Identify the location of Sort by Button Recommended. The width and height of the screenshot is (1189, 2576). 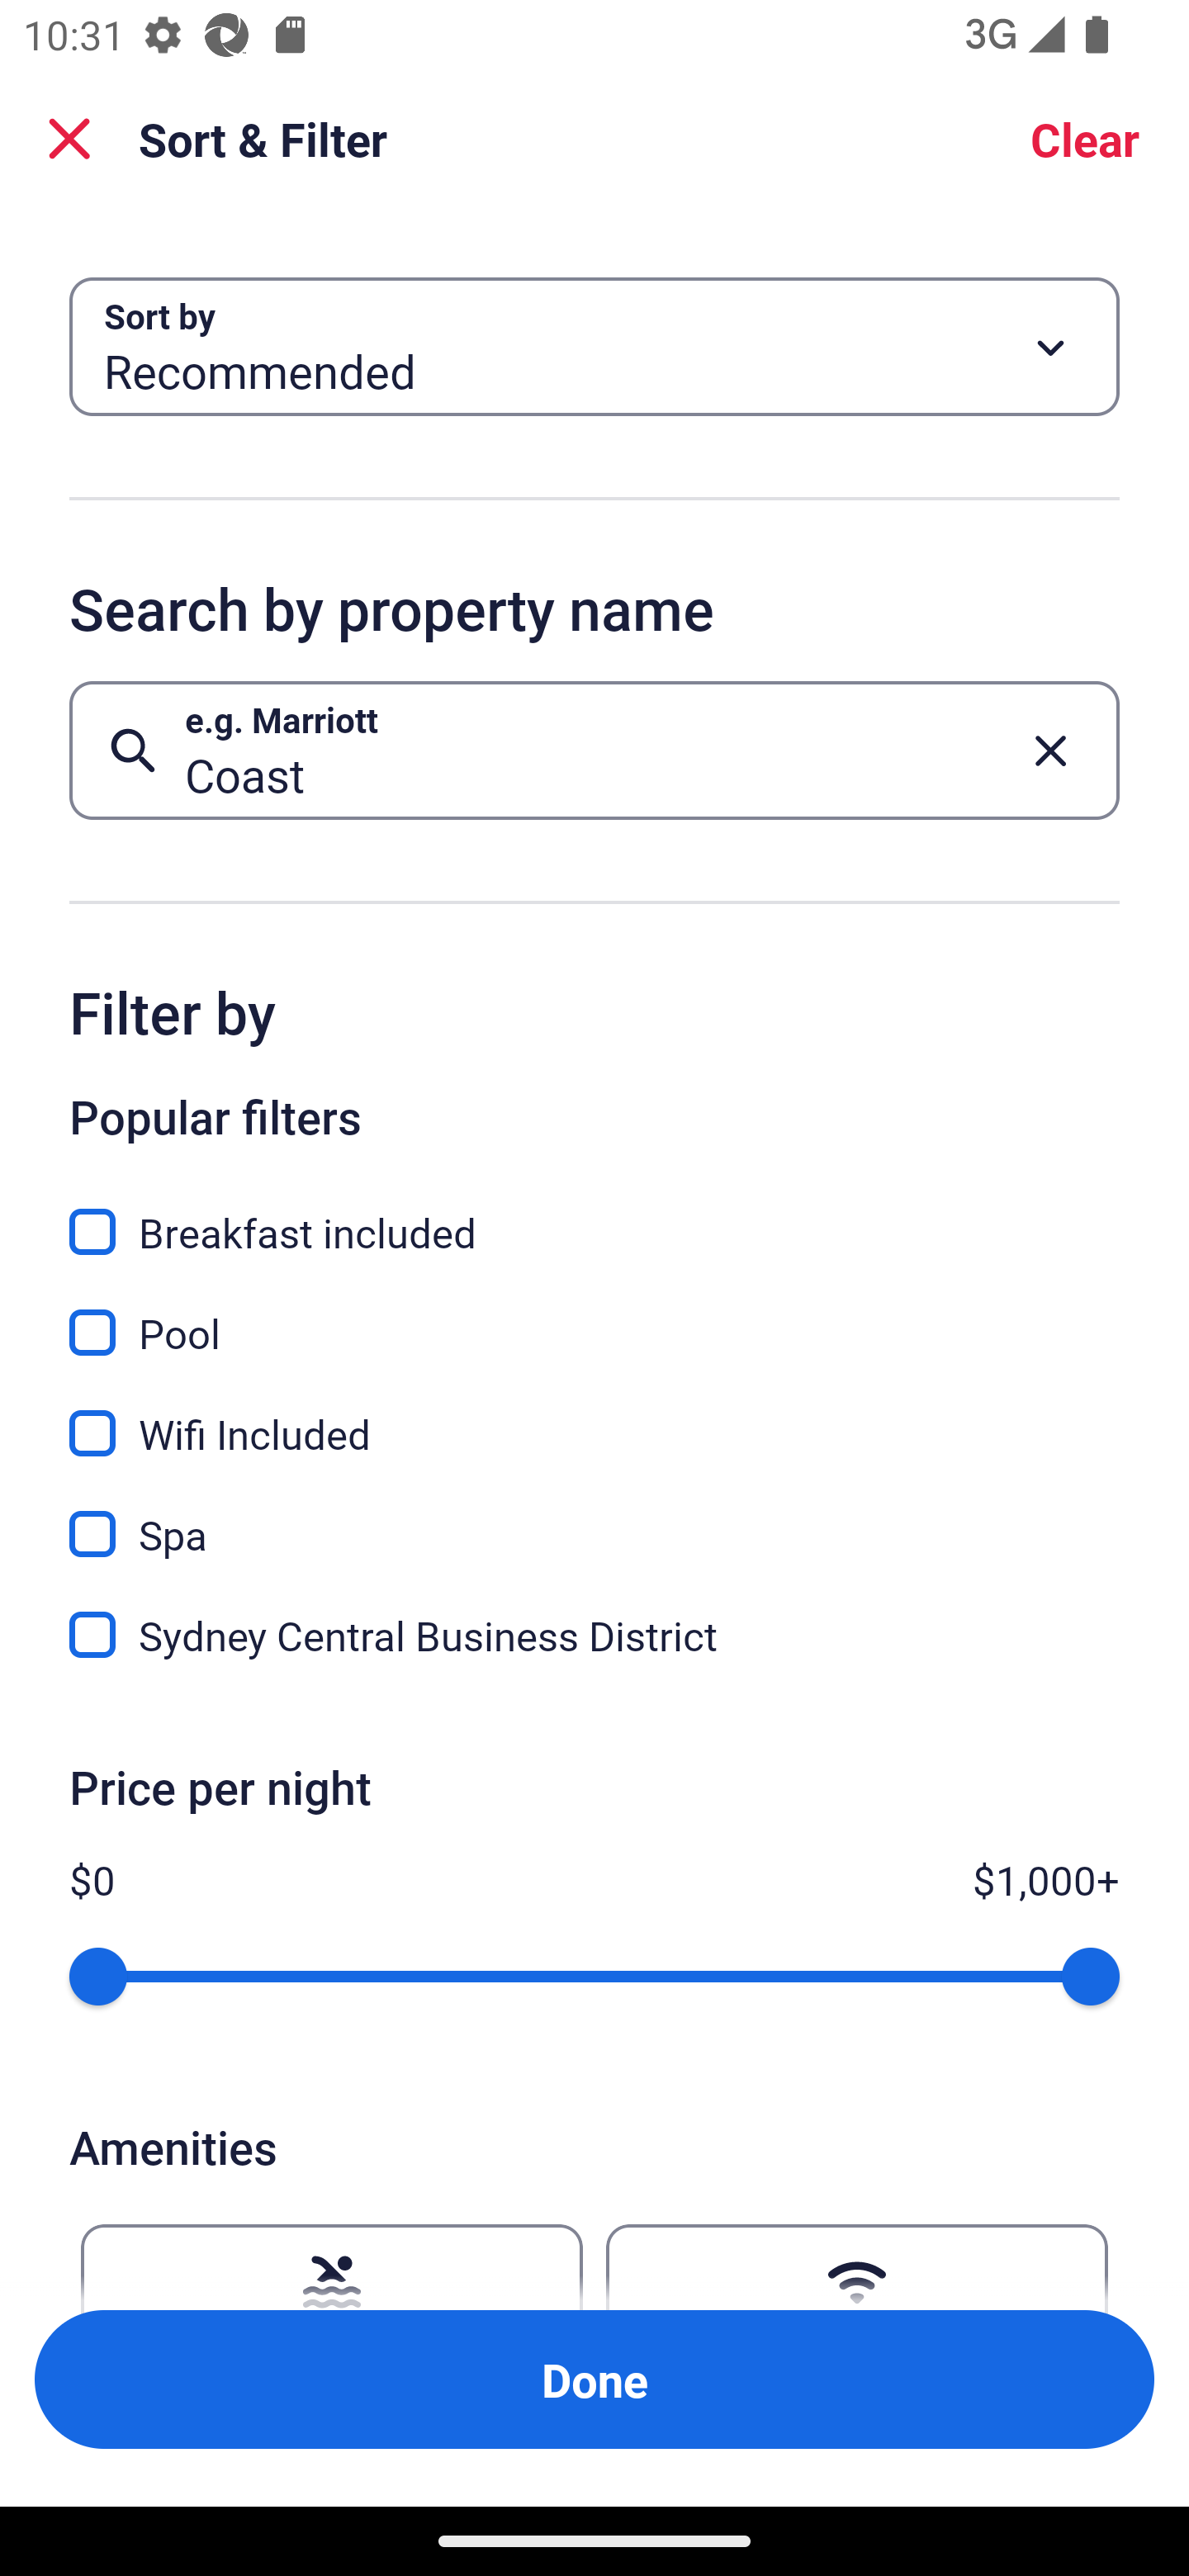
(594, 347).